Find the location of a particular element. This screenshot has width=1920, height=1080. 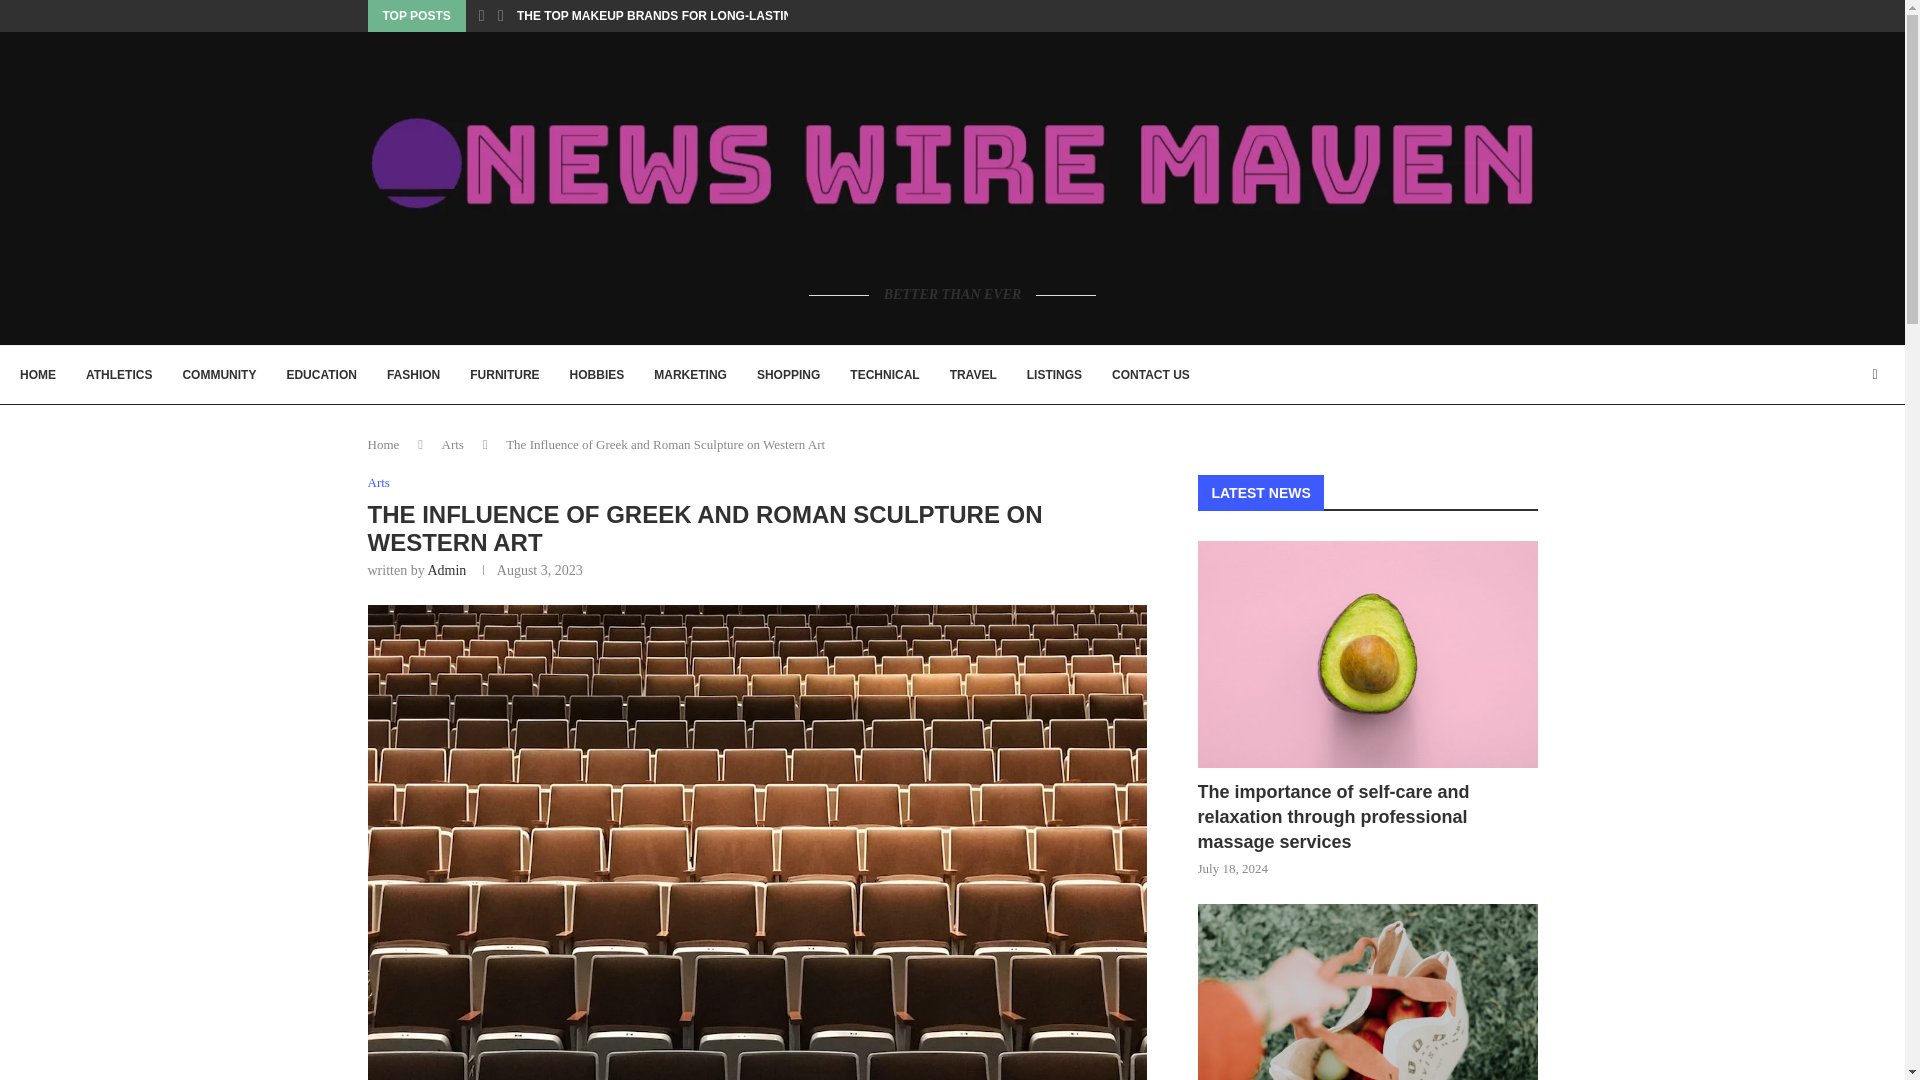

TECHNICAL is located at coordinates (884, 374).